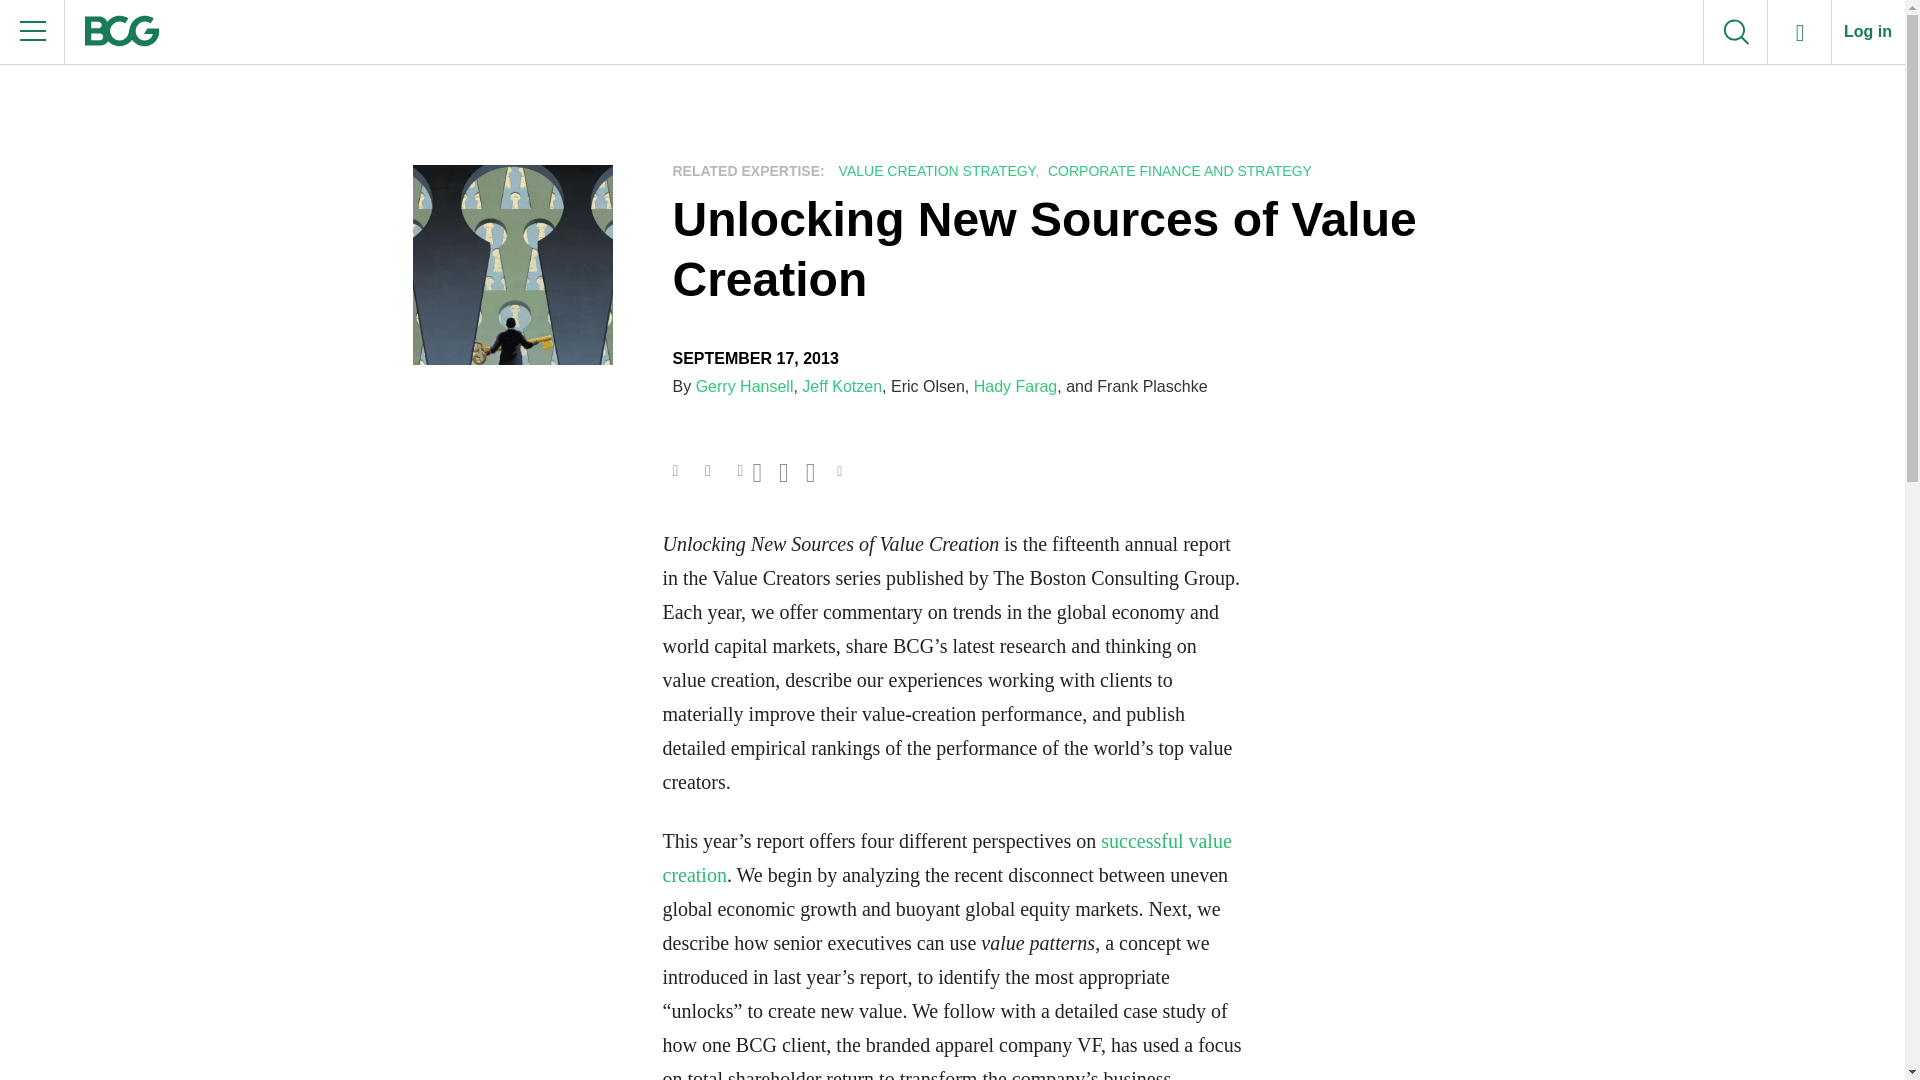 Image resolution: width=1920 pixels, height=1080 pixels. Describe the element at coordinates (946, 858) in the screenshot. I see `successful value creation` at that location.